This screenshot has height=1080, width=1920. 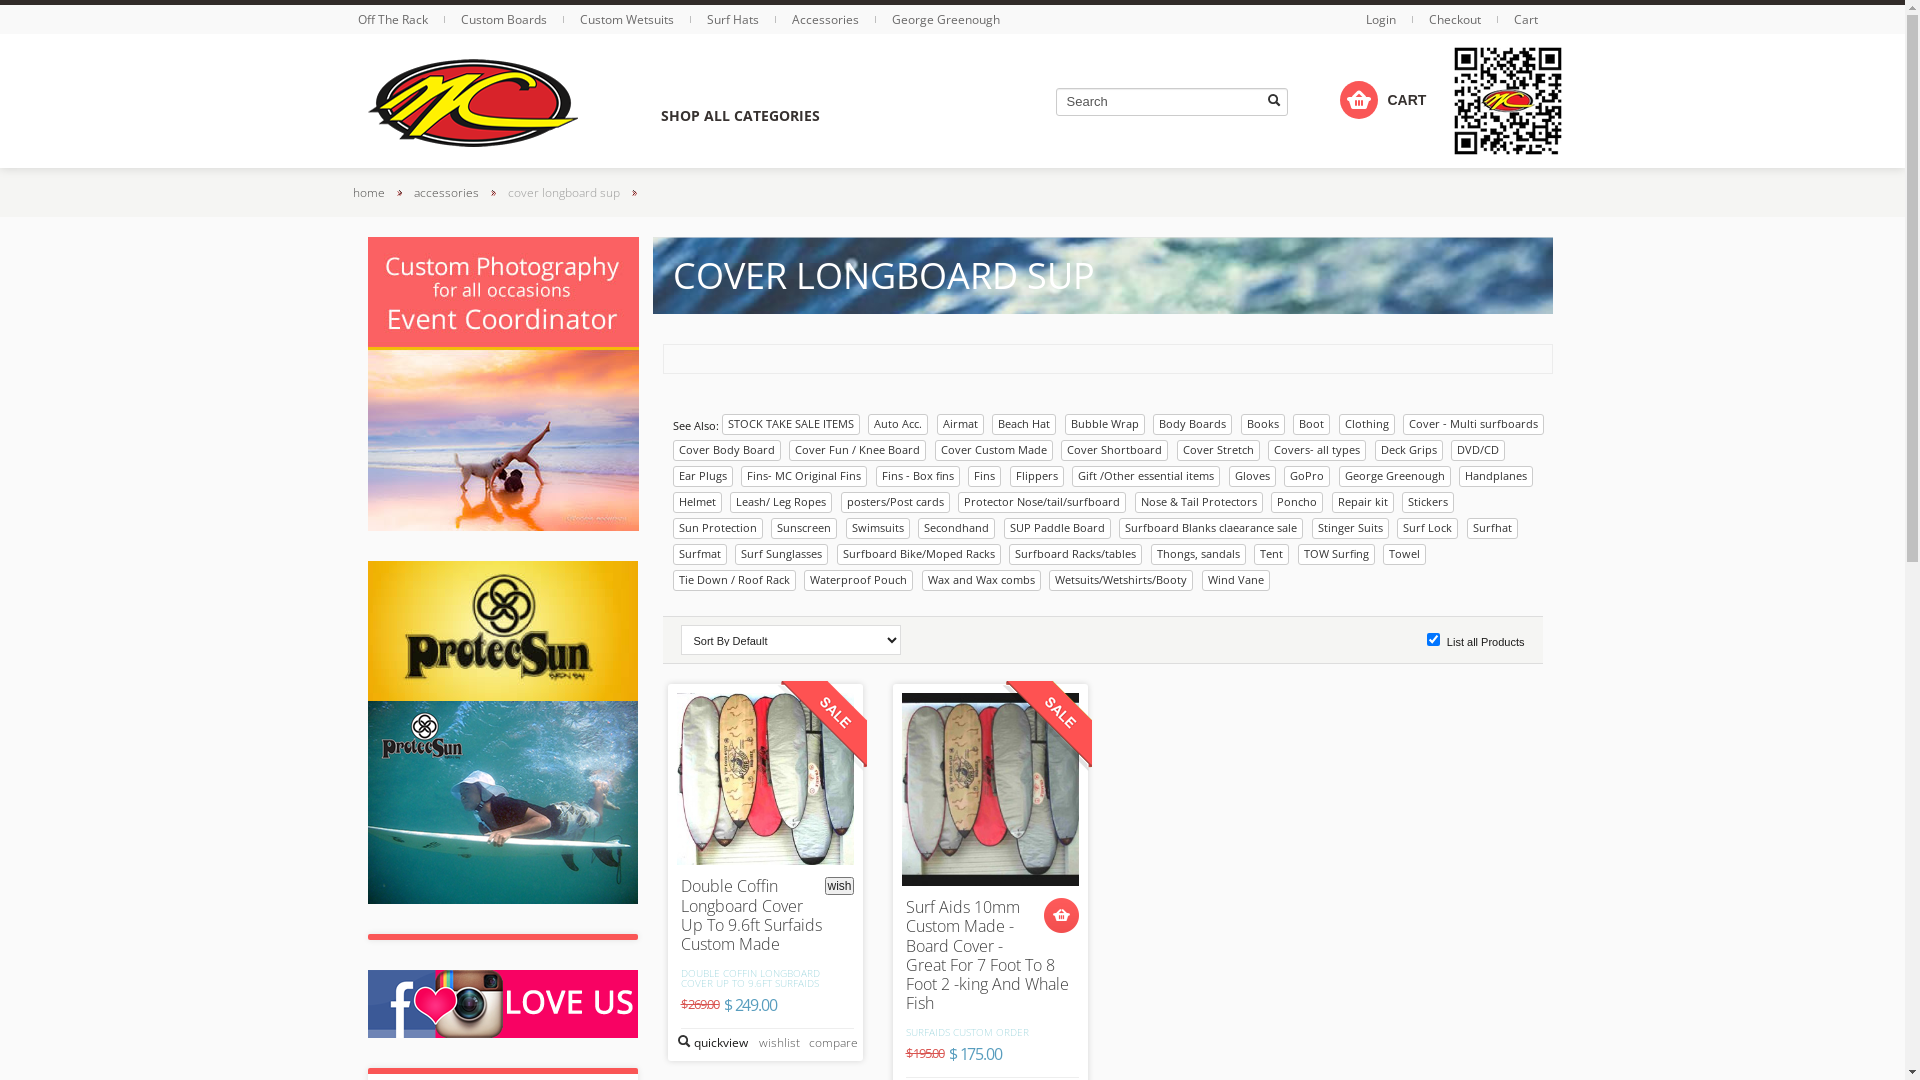 What do you see at coordinates (858, 580) in the screenshot?
I see `Waterproof Pouch` at bounding box center [858, 580].